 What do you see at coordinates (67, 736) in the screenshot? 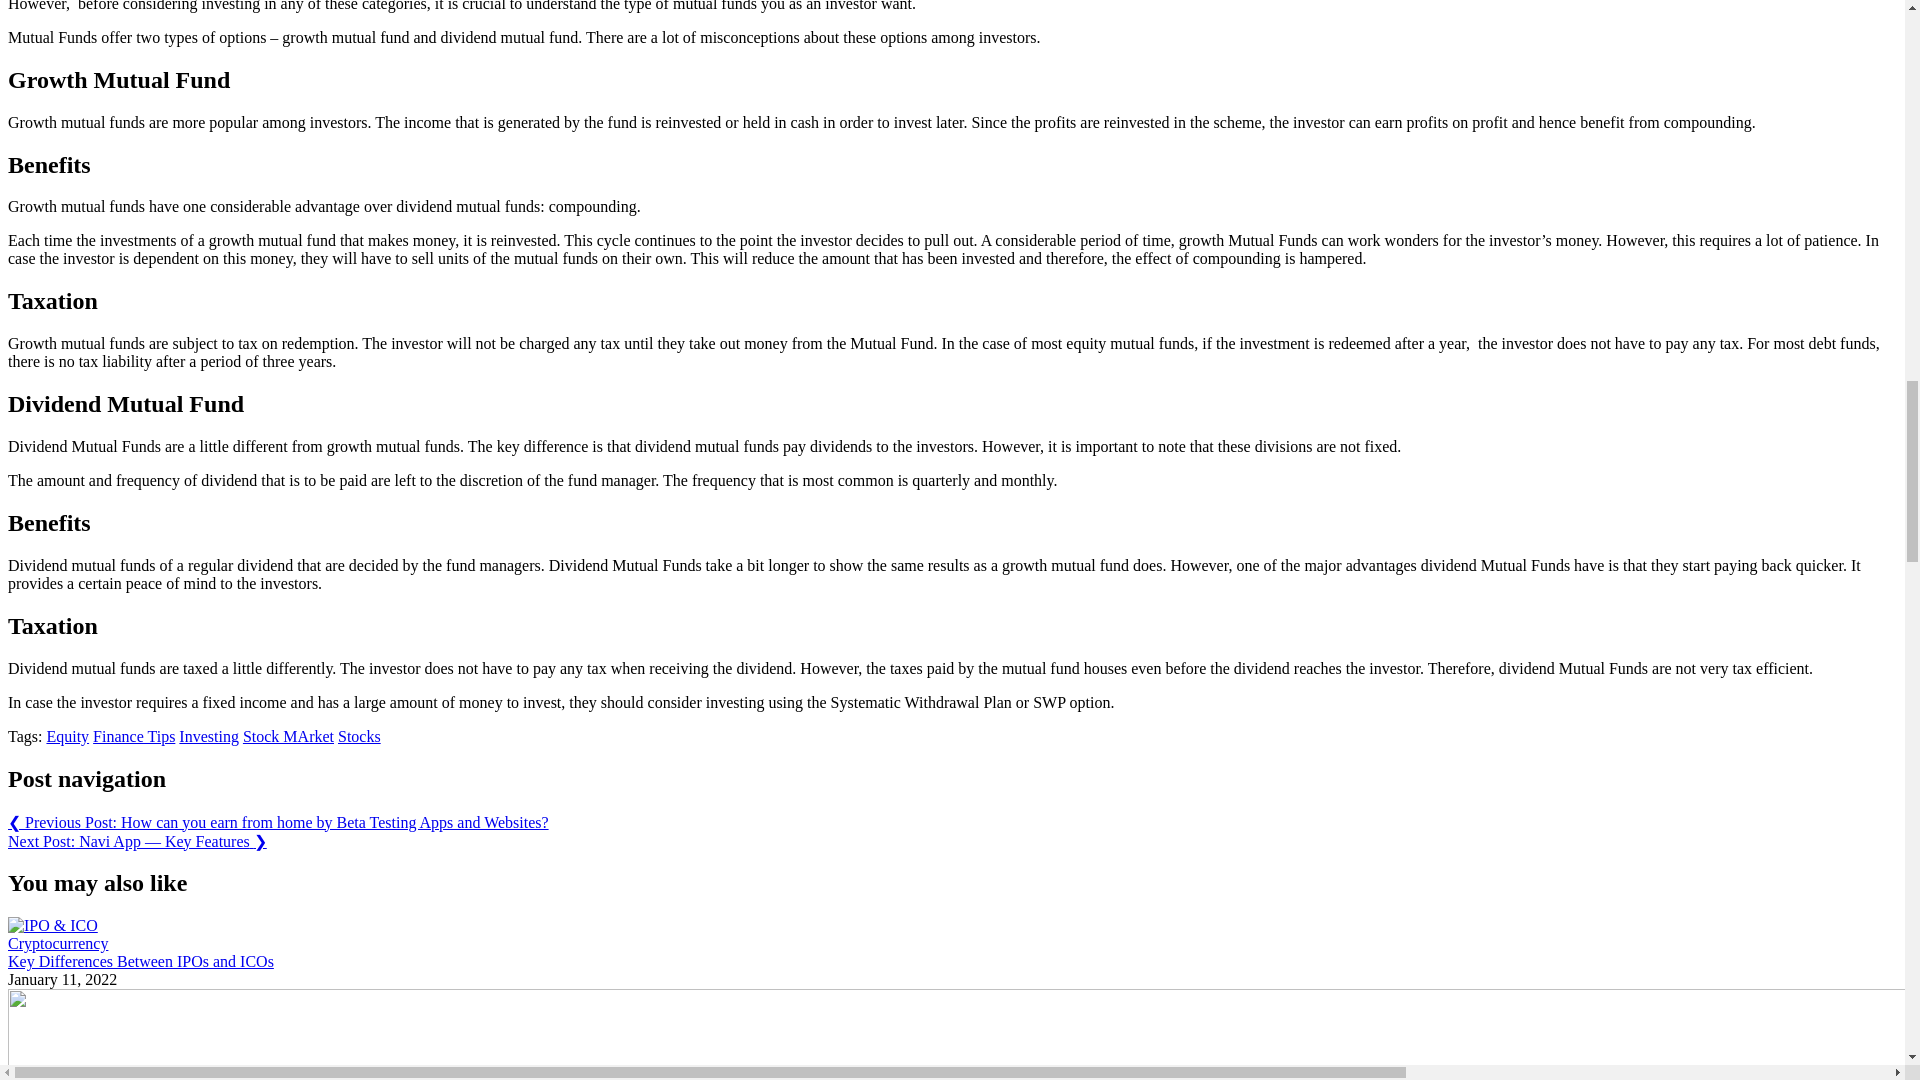
I see `Equity` at bounding box center [67, 736].